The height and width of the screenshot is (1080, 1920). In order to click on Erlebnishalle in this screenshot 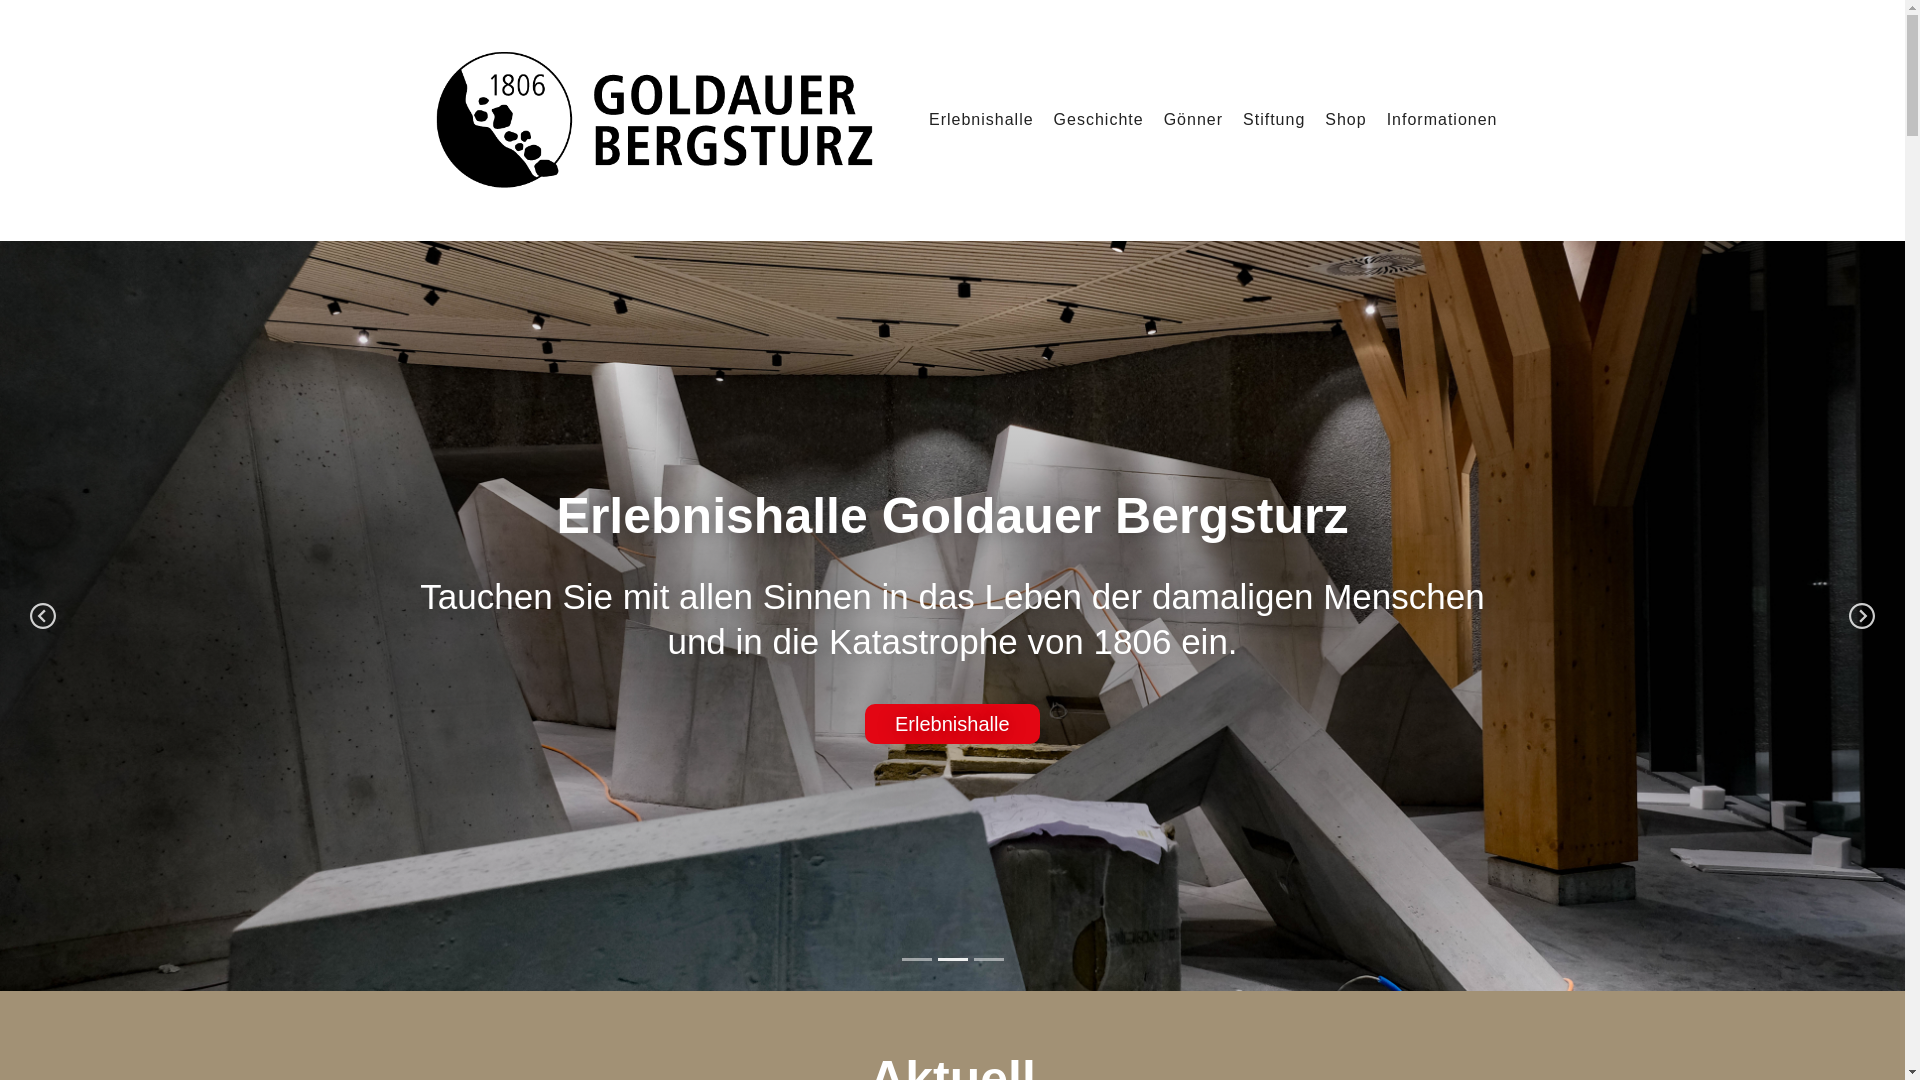, I will do `click(952, 724)`.